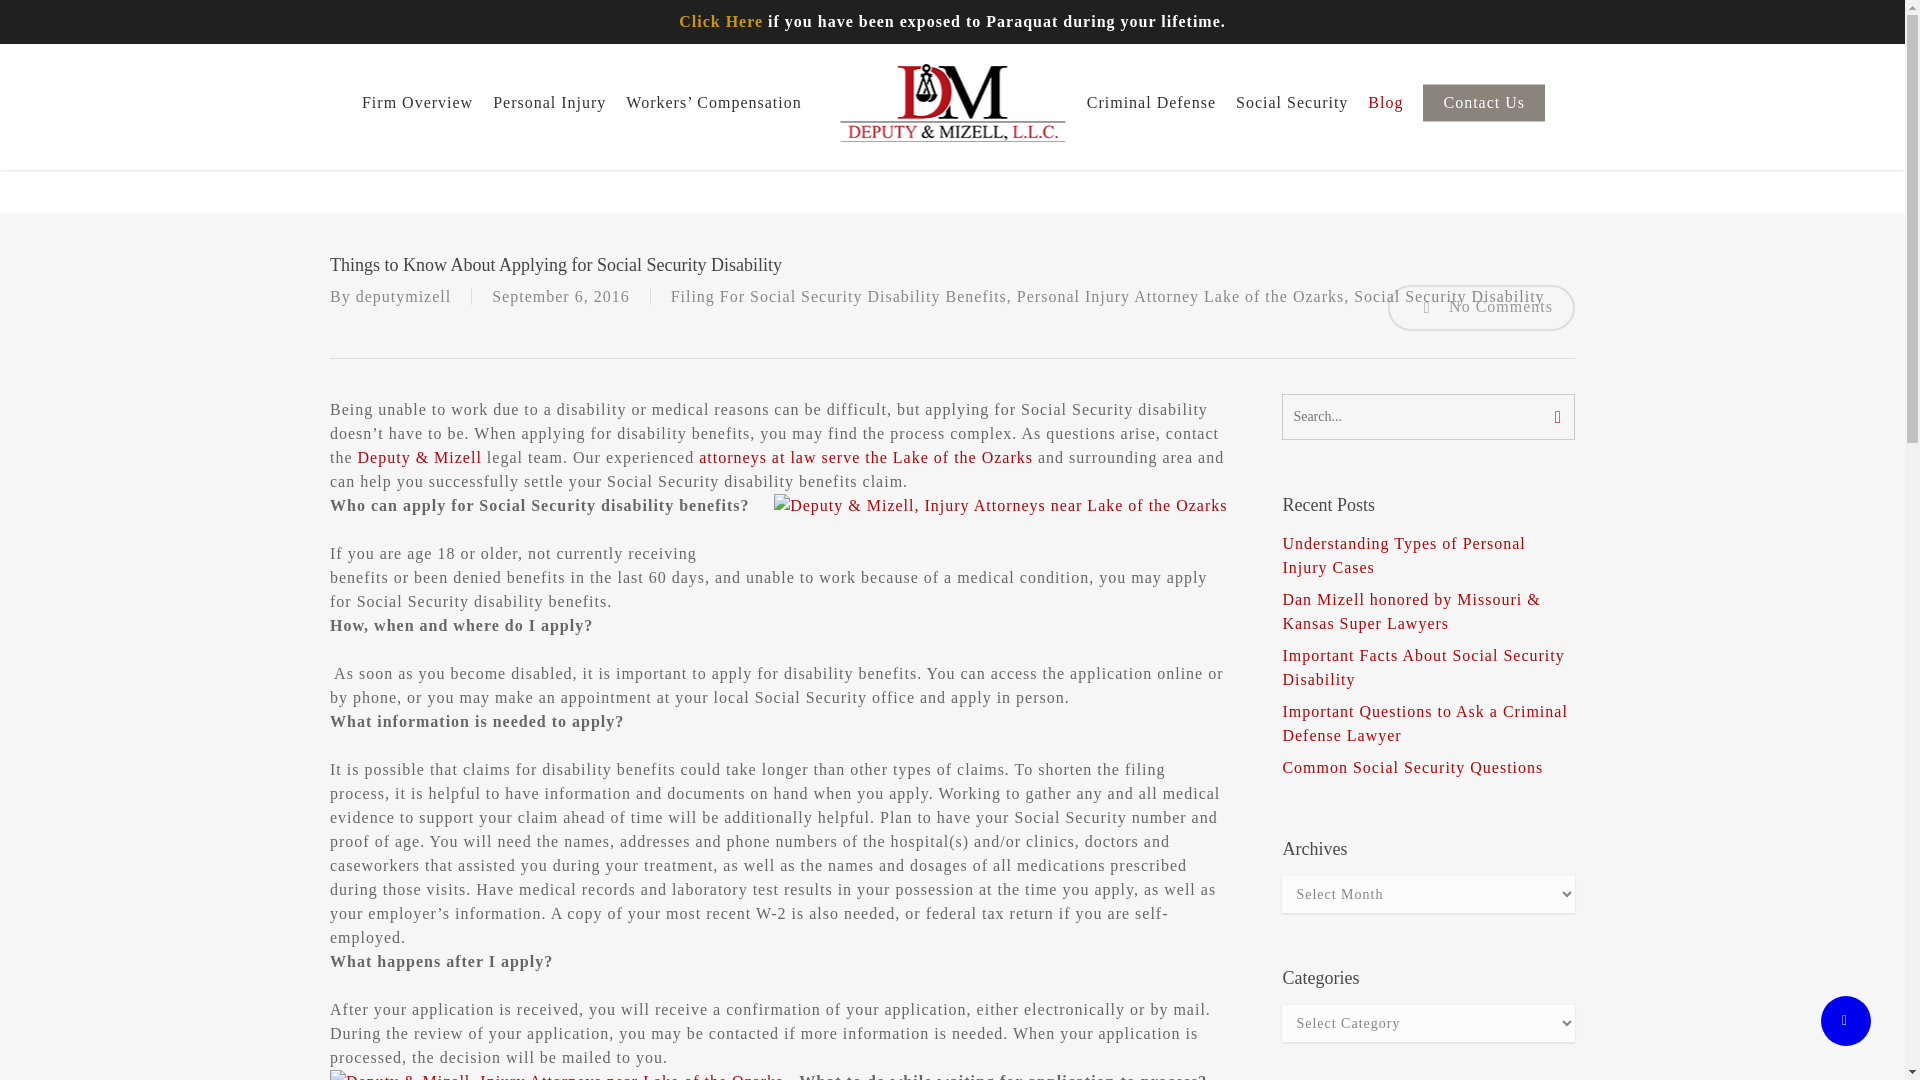 The image size is (1920, 1080). What do you see at coordinates (720, 21) in the screenshot?
I see `Click Here` at bounding box center [720, 21].